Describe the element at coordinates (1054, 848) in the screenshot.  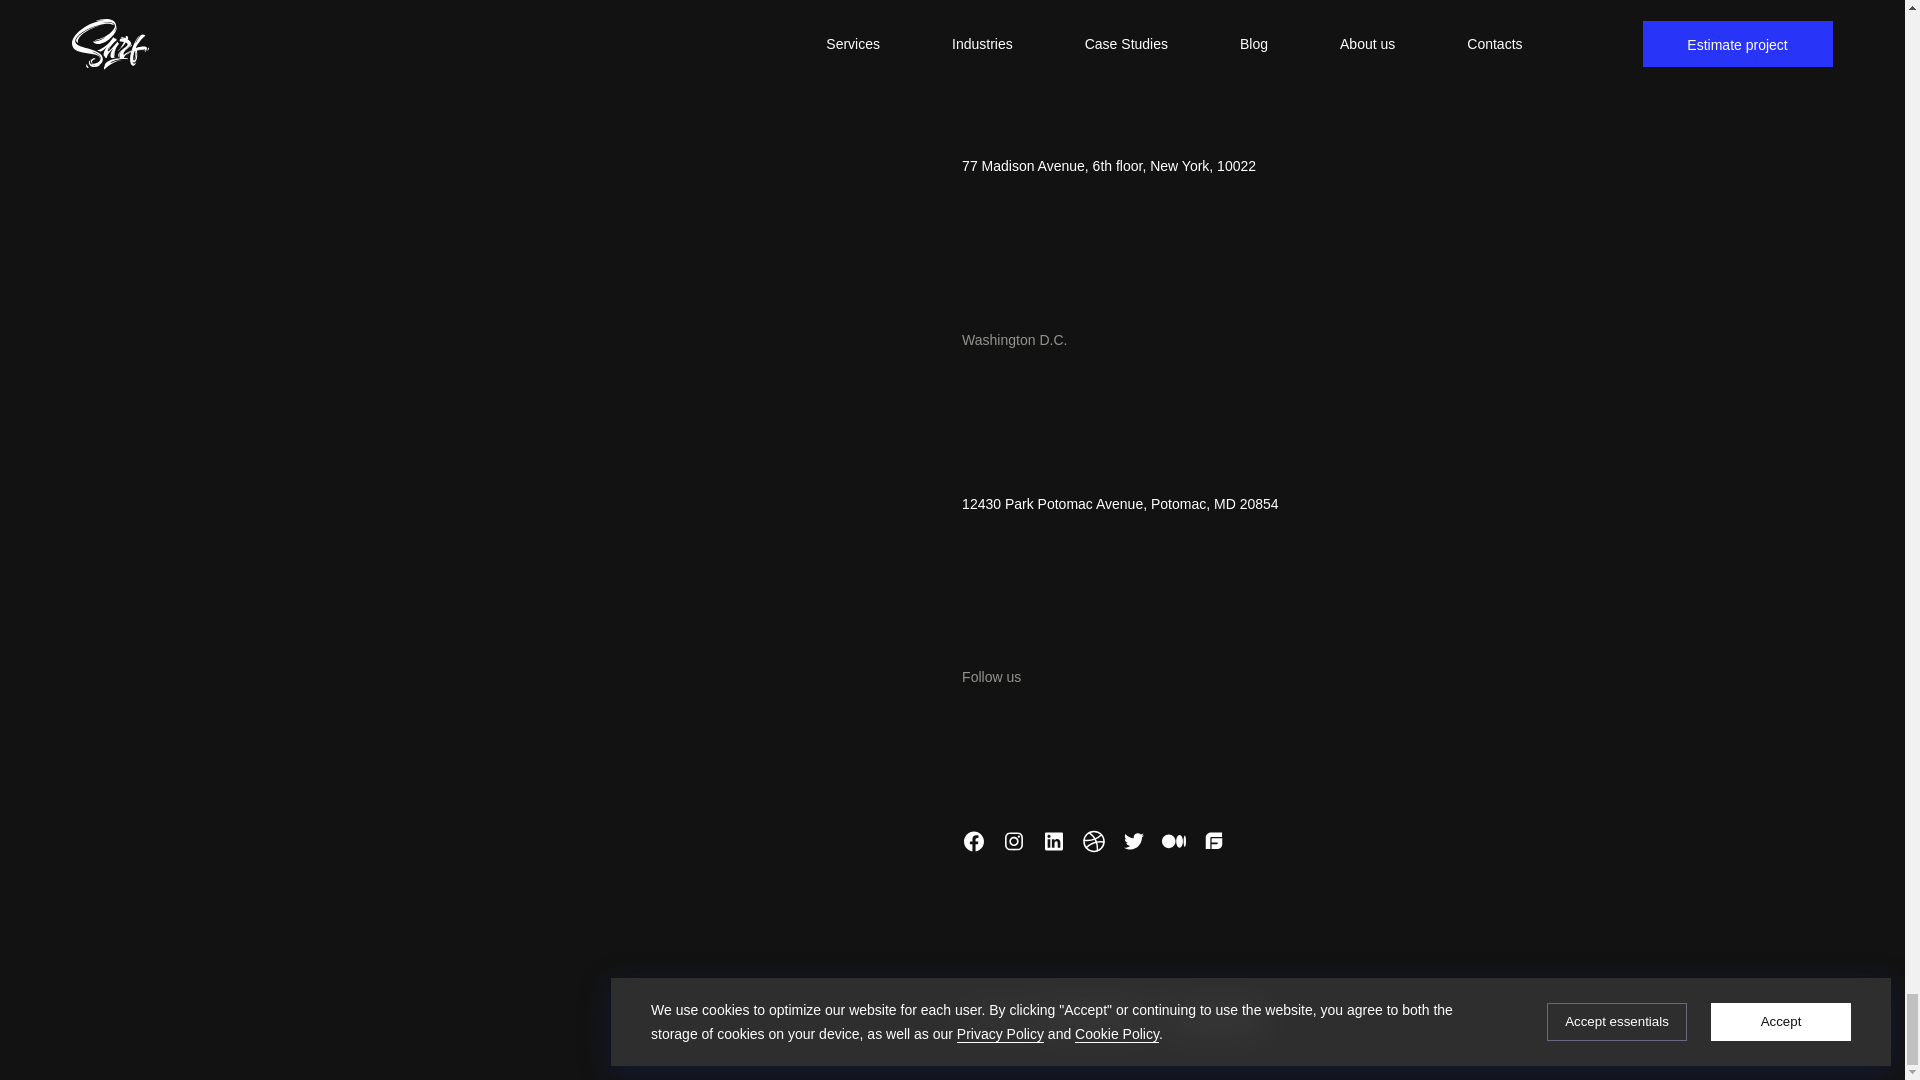
I see `linkedin` at that location.